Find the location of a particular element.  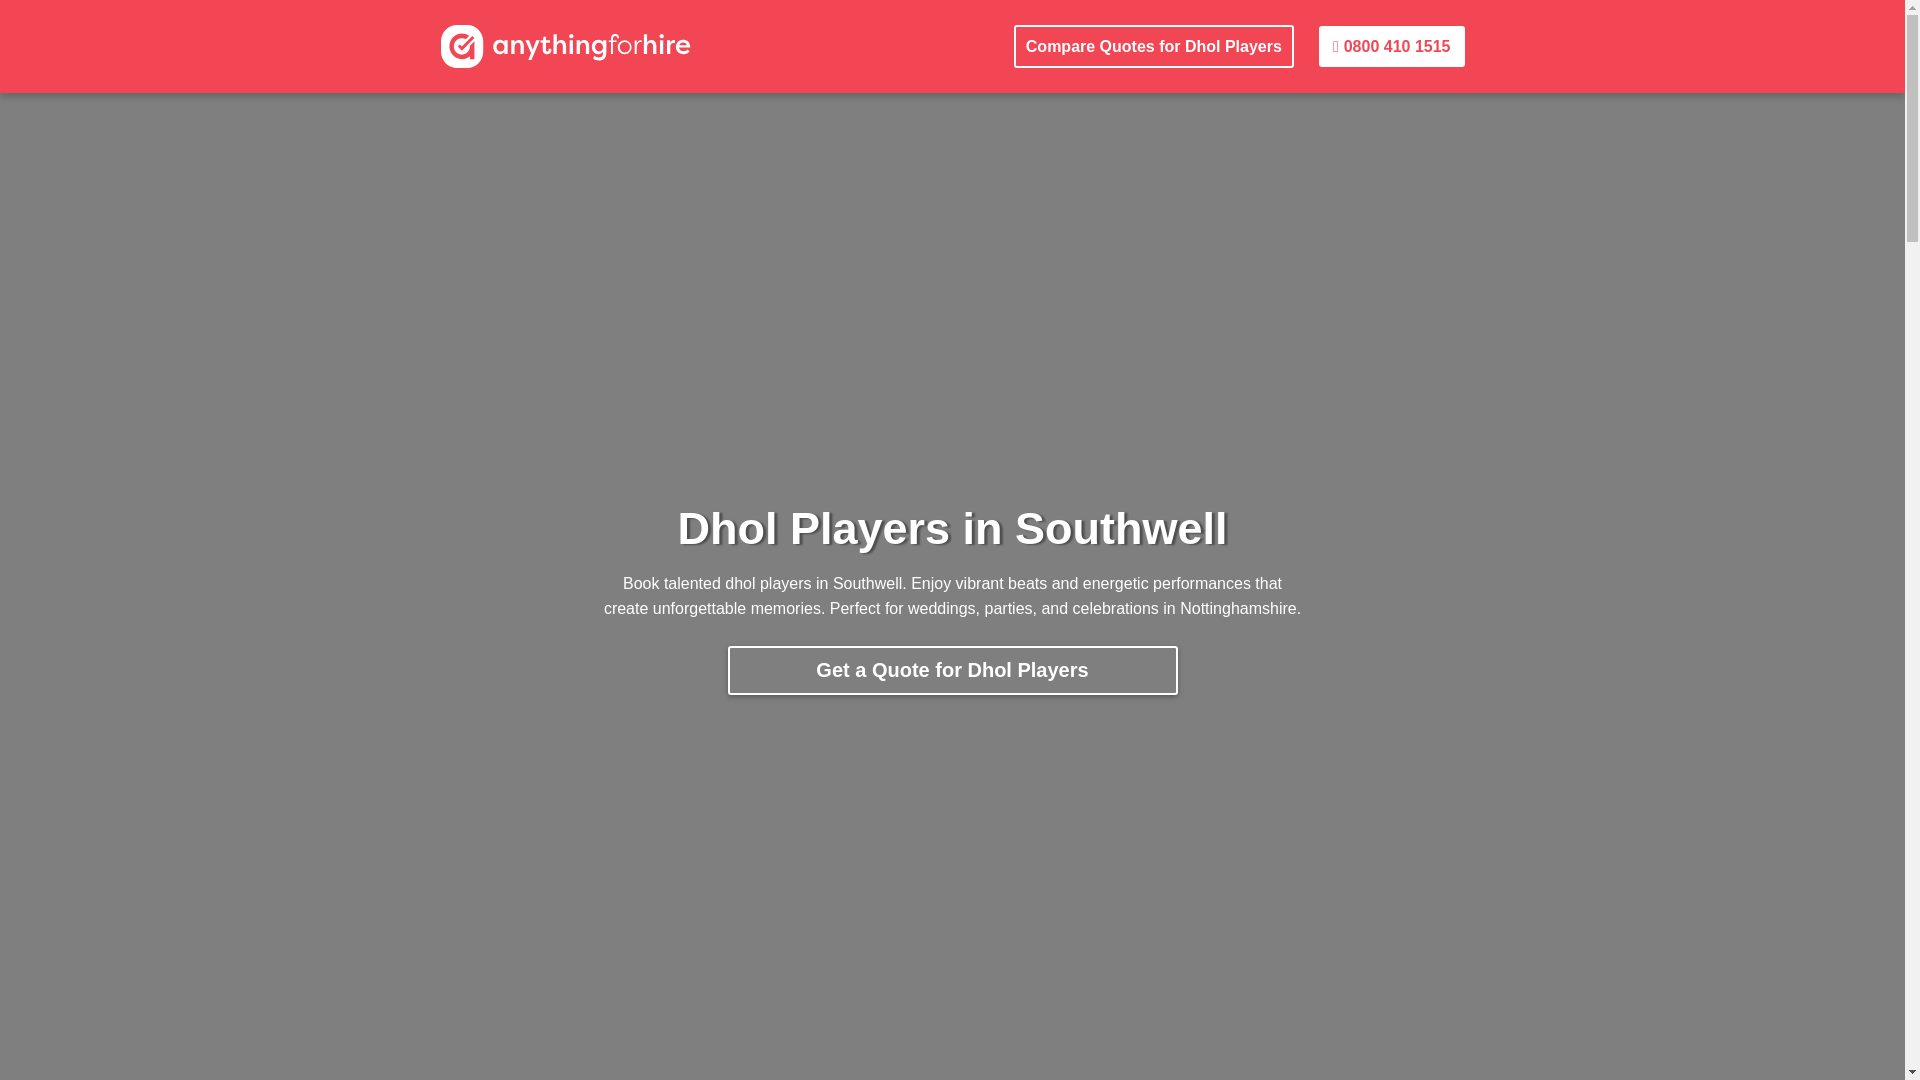

AFH Logo is located at coordinates (564, 45).